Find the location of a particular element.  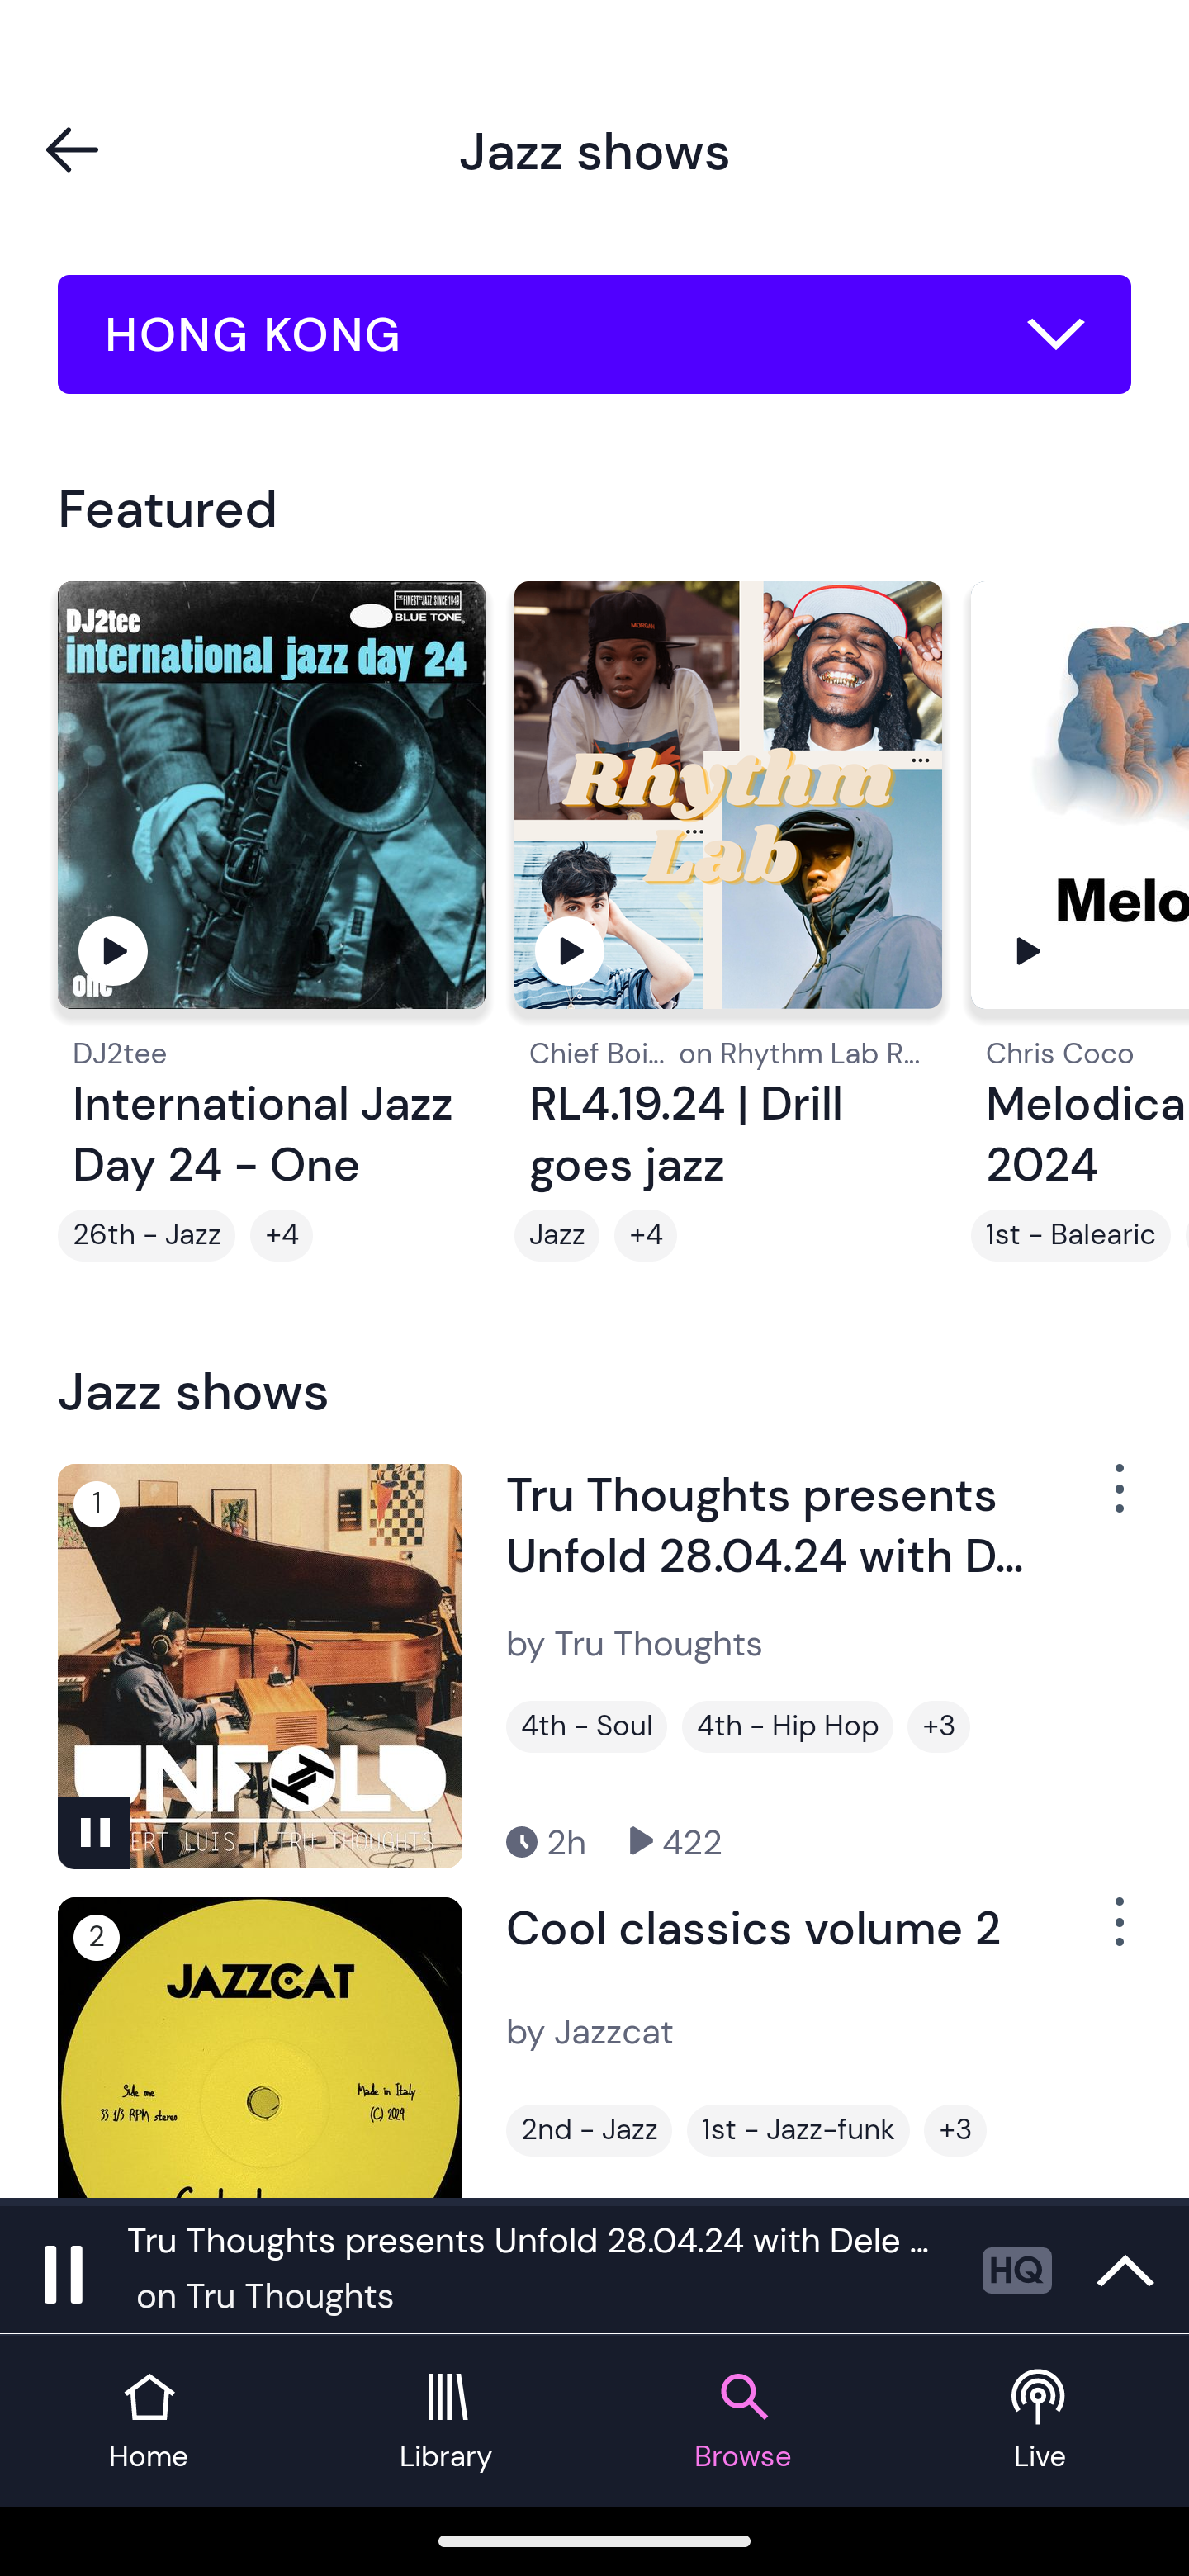

2nd - Jazz is located at coordinates (589, 2130).